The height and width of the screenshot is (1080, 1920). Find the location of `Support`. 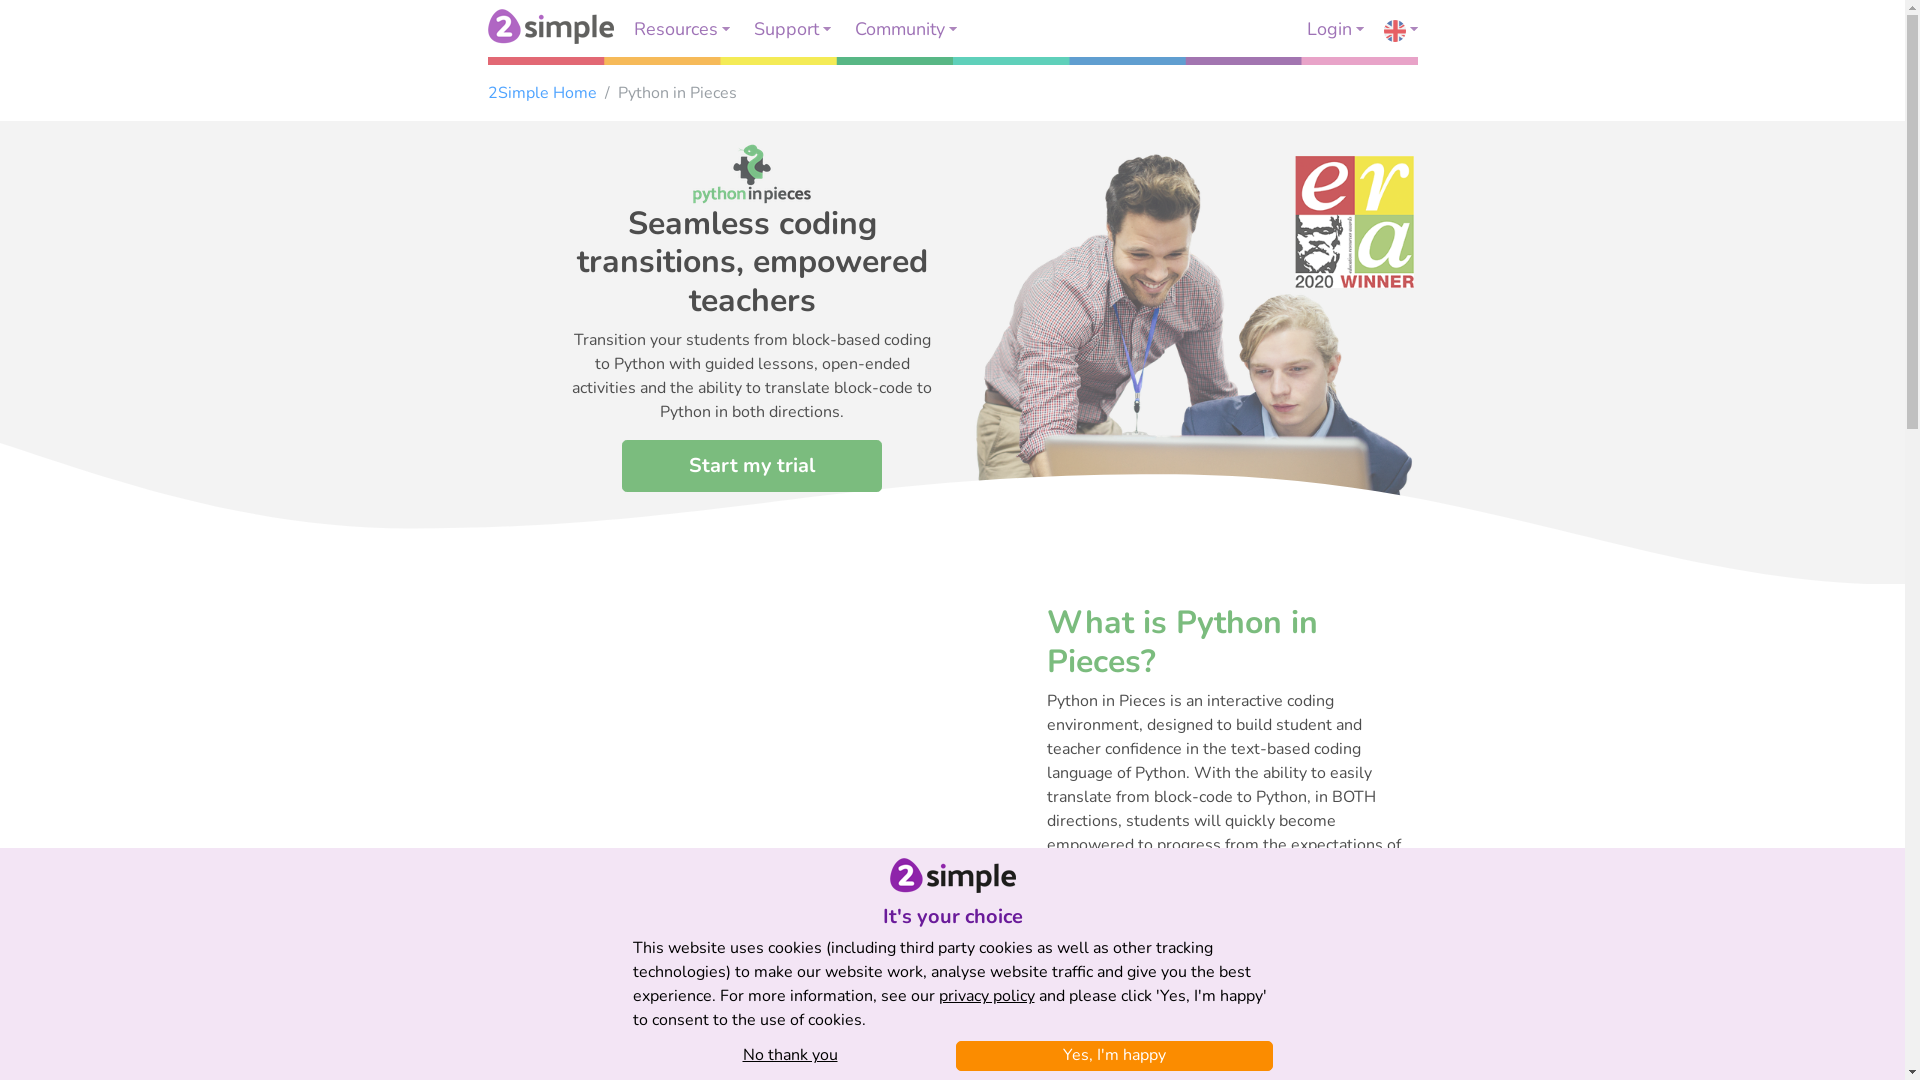

Support is located at coordinates (792, 29).